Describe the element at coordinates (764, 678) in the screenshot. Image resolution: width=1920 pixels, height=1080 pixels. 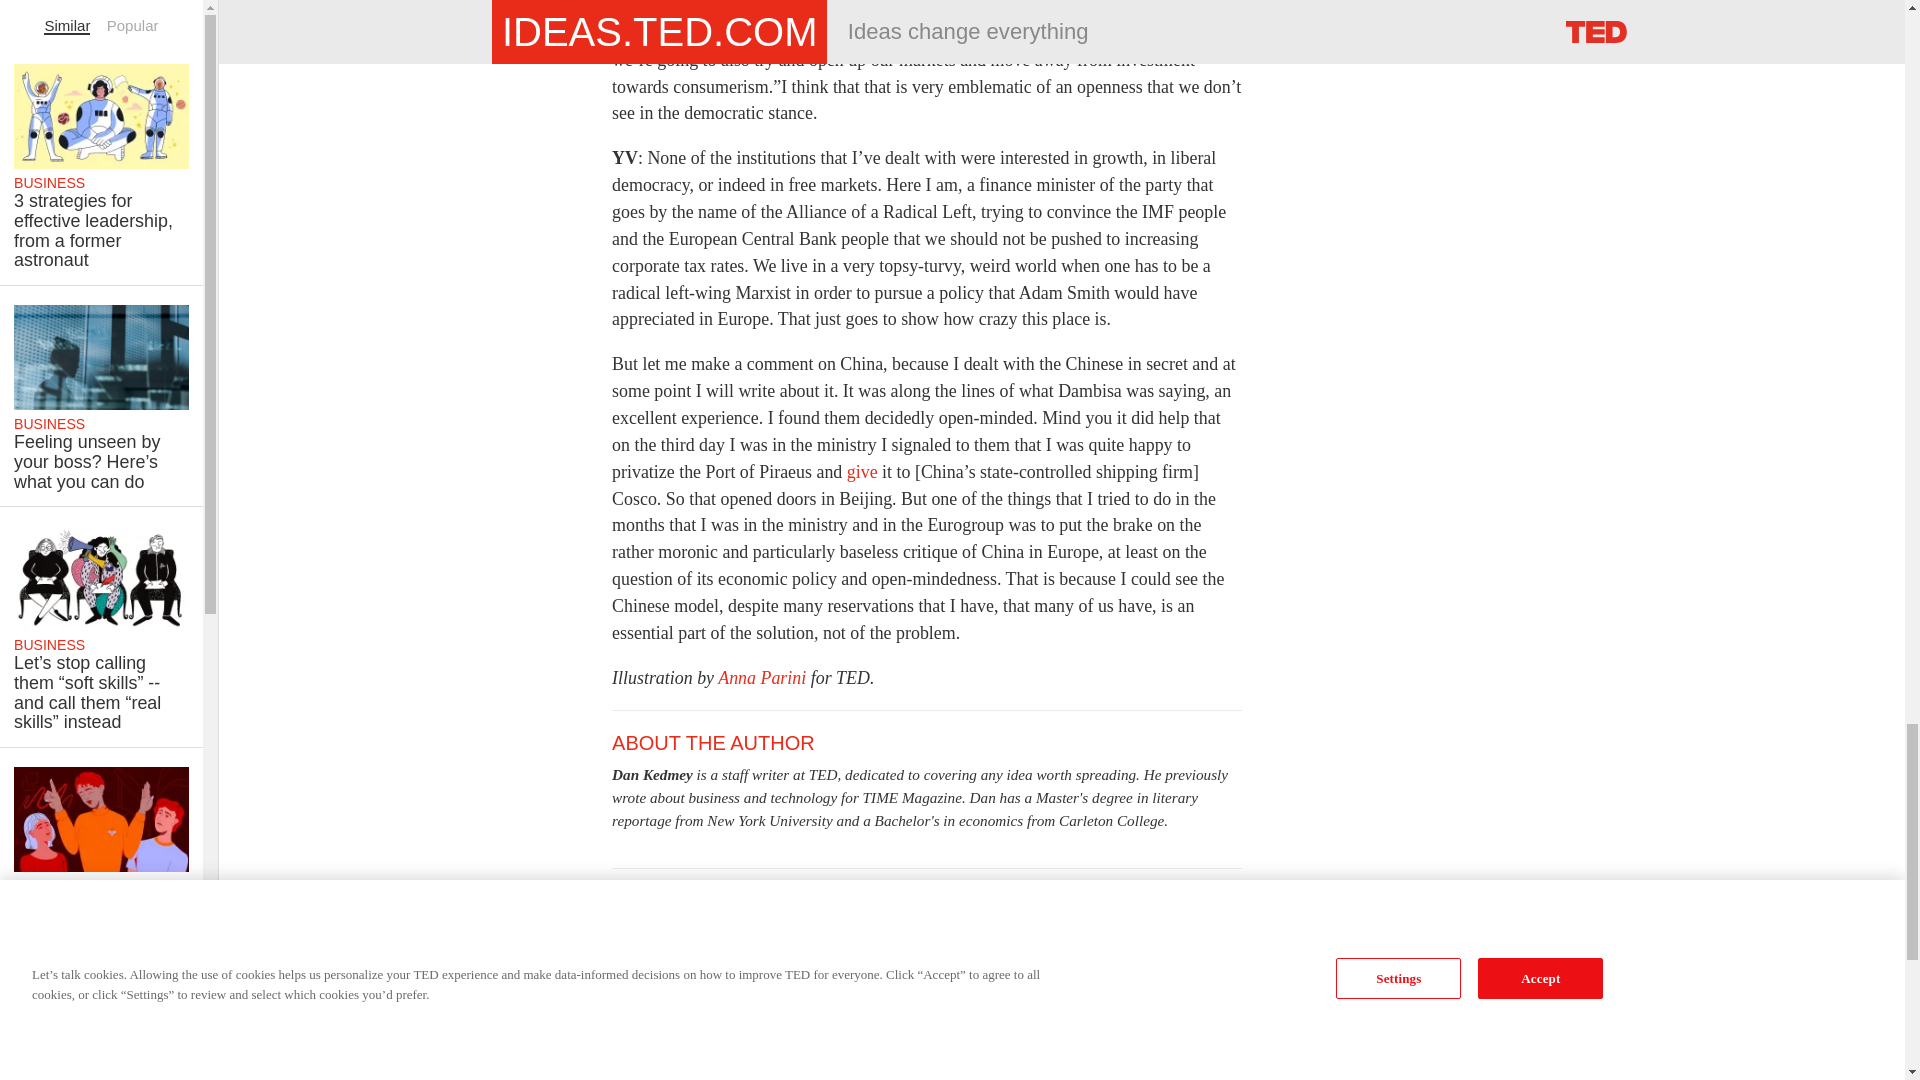
I see `Anna Parini` at that location.